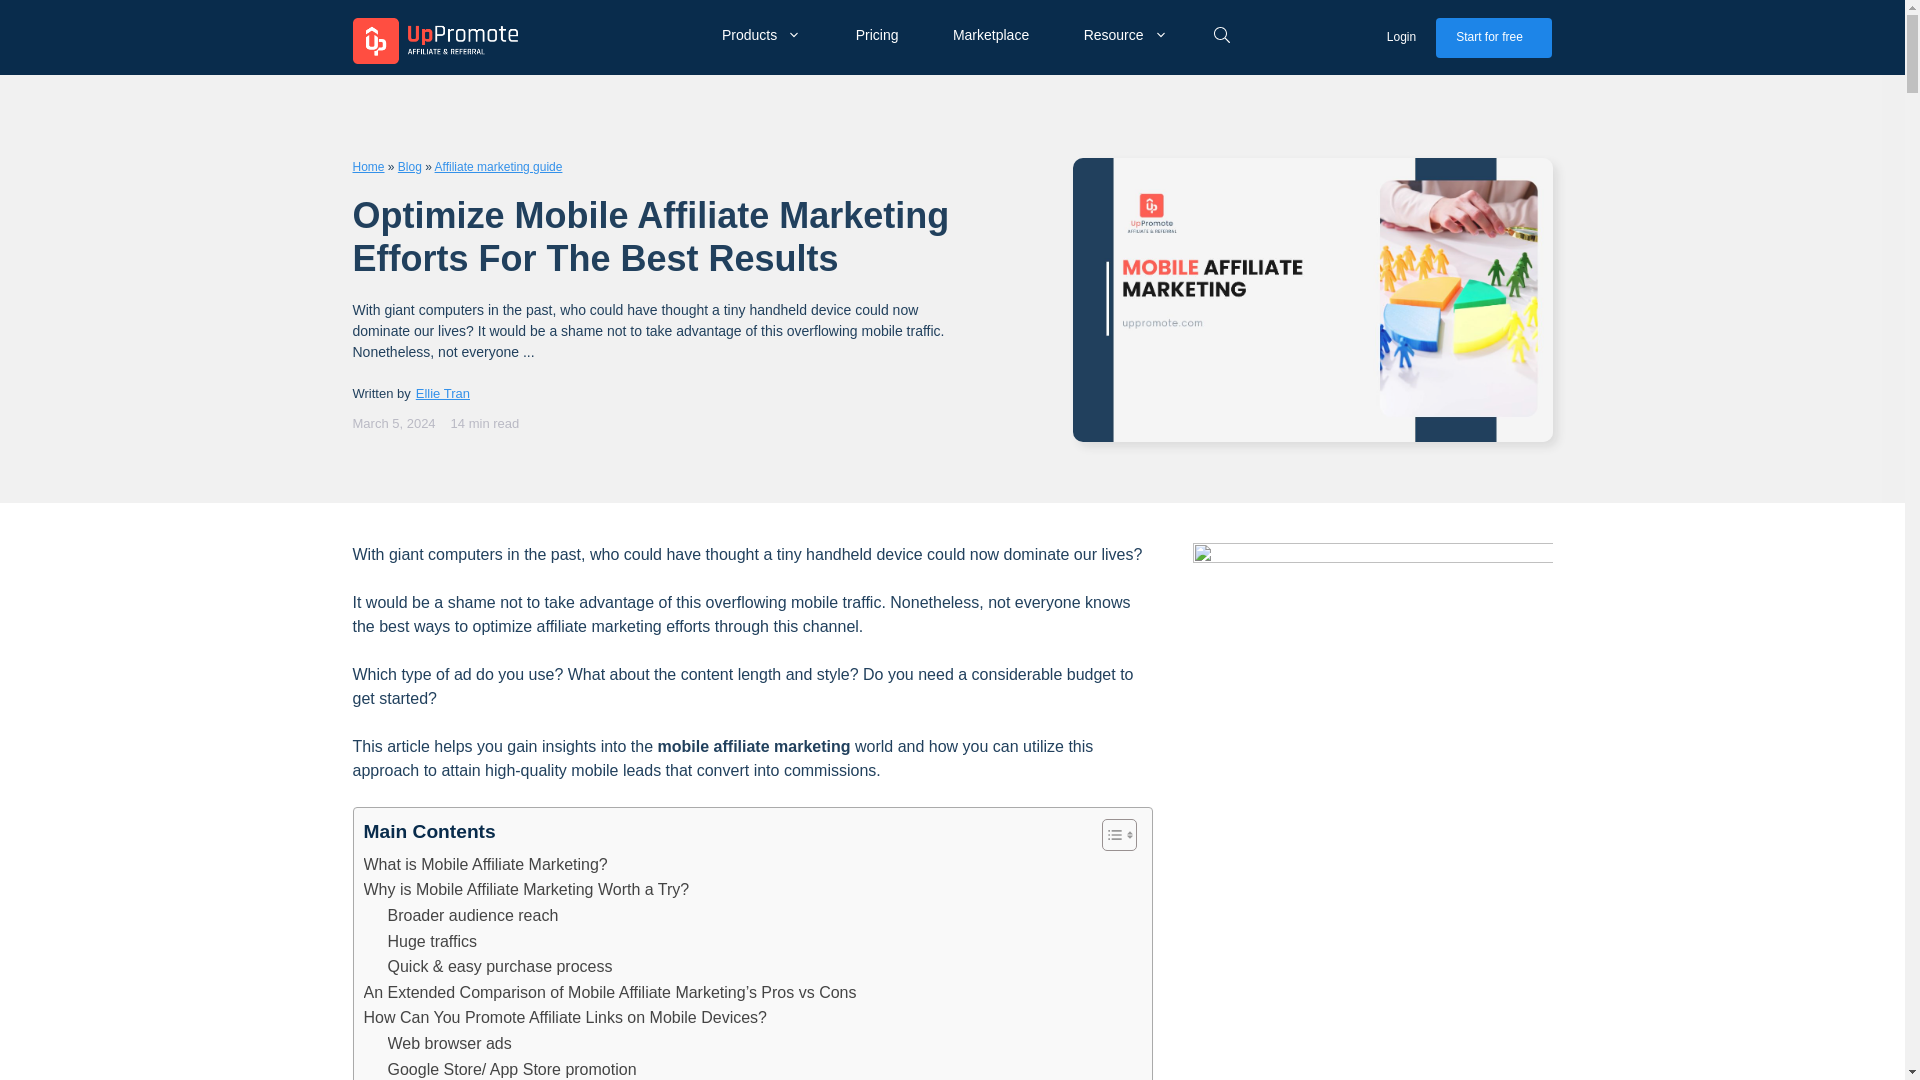 Image resolution: width=1920 pixels, height=1080 pixels. Describe the element at coordinates (526, 889) in the screenshot. I see `Why is Mobile Affiliate Marketing Worth a Try?` at that location.